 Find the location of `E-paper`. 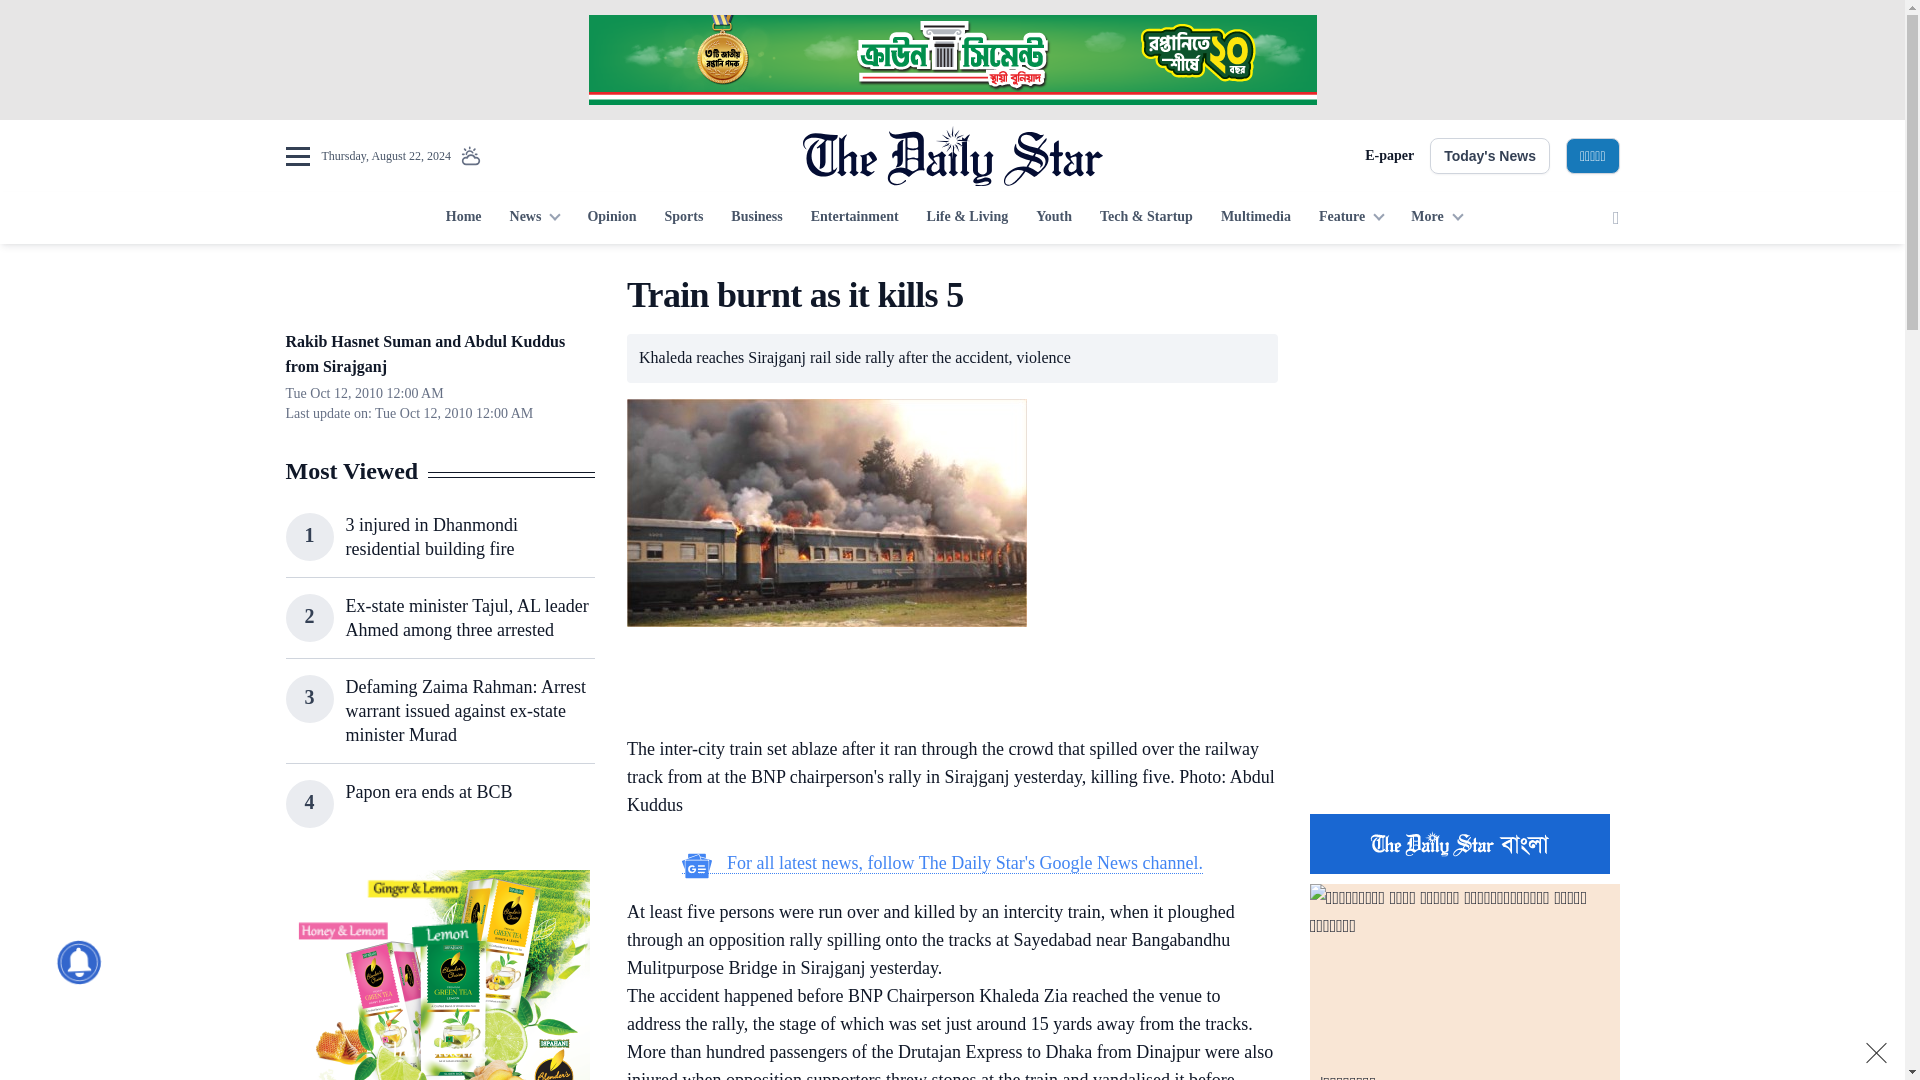

E-paper is located at coordinates (1389, 156).